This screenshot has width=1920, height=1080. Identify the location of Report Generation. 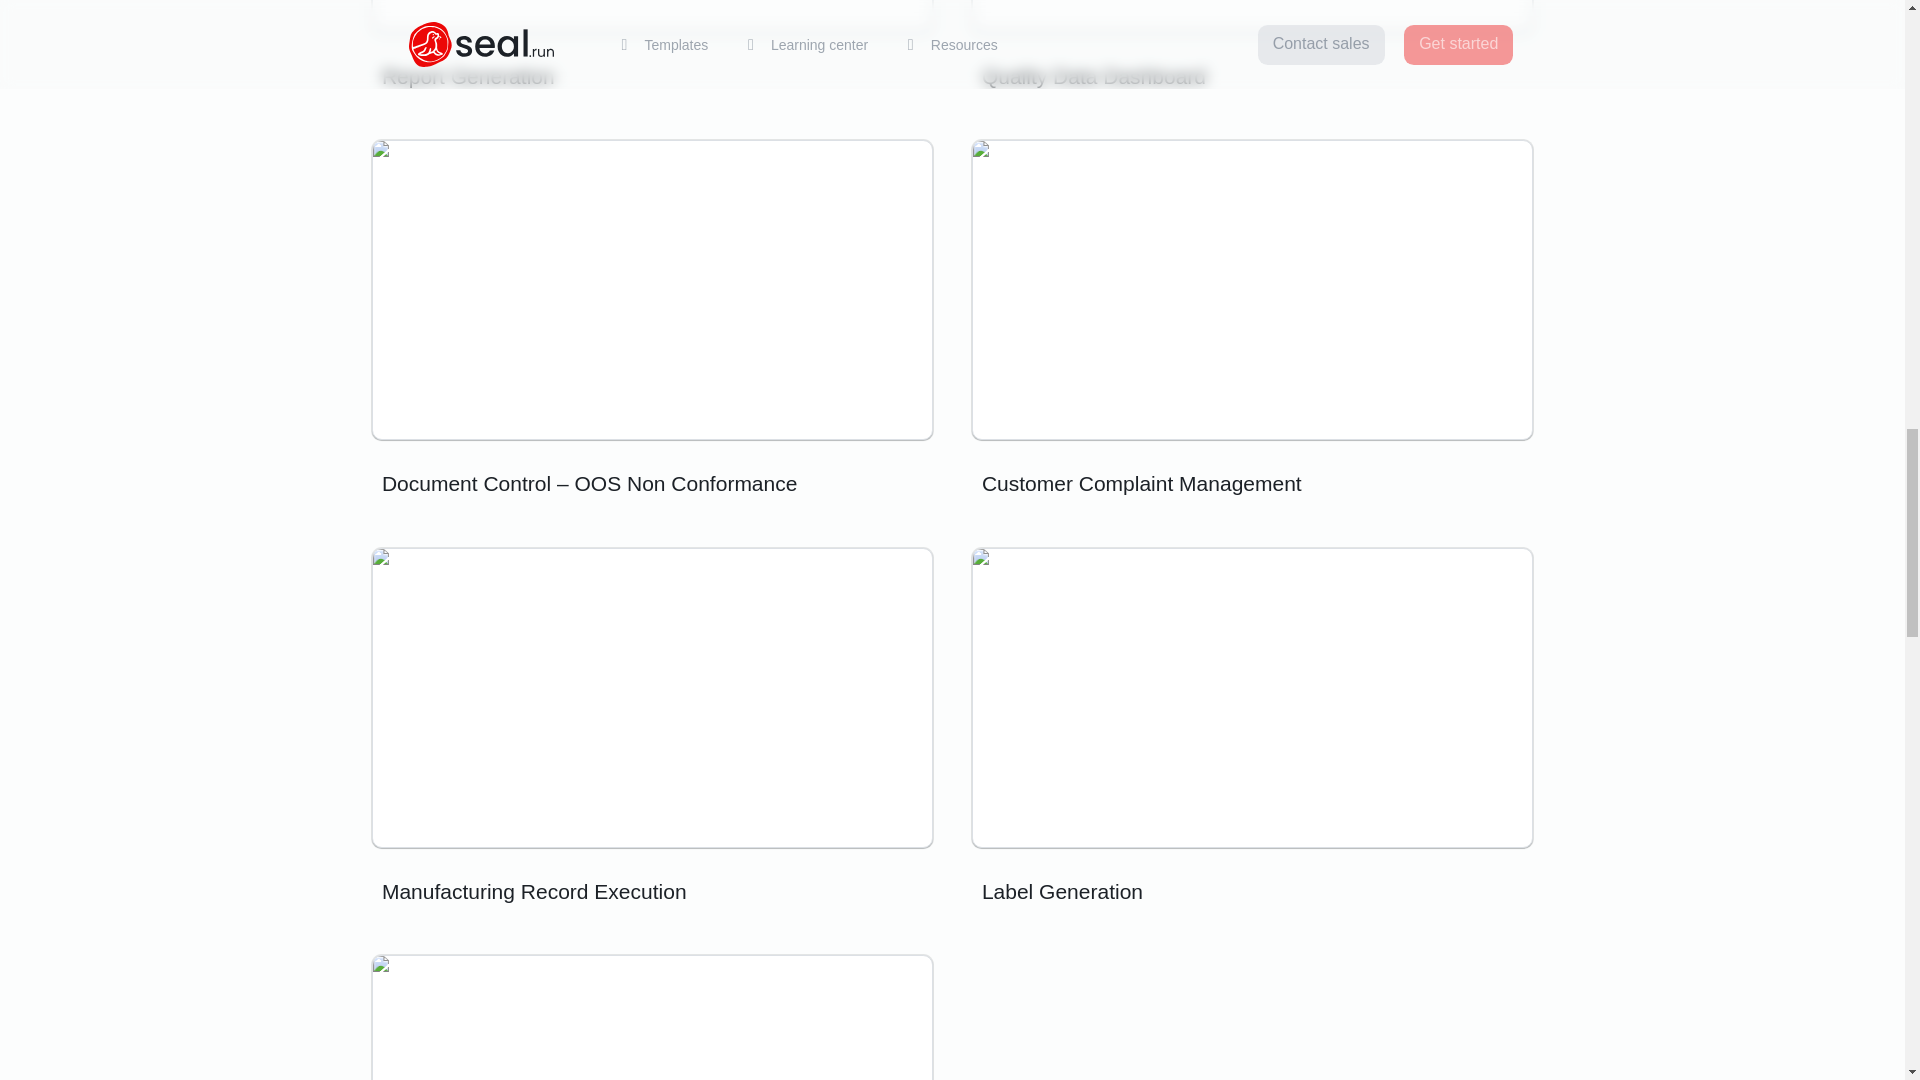
(652, 50).